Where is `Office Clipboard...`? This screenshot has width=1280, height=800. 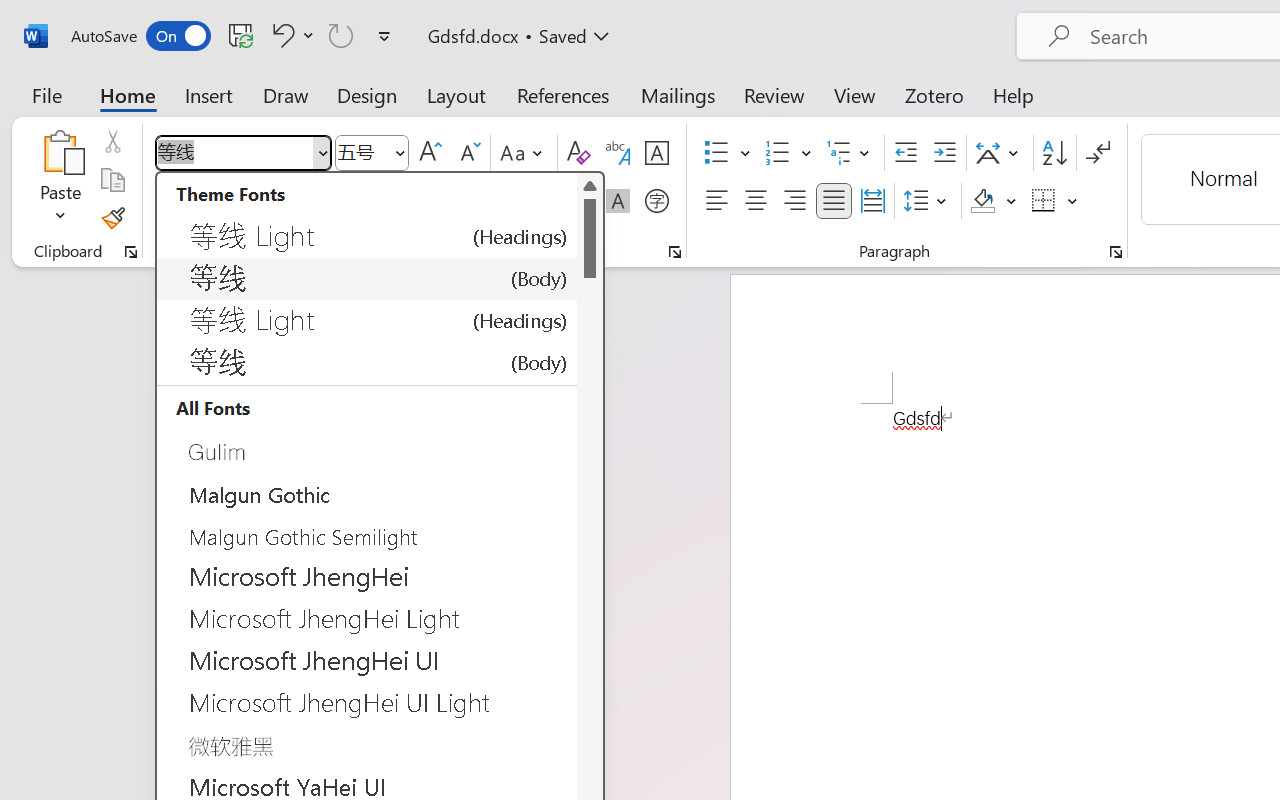 Office Clipboard... is located at coordinates (131, 252).